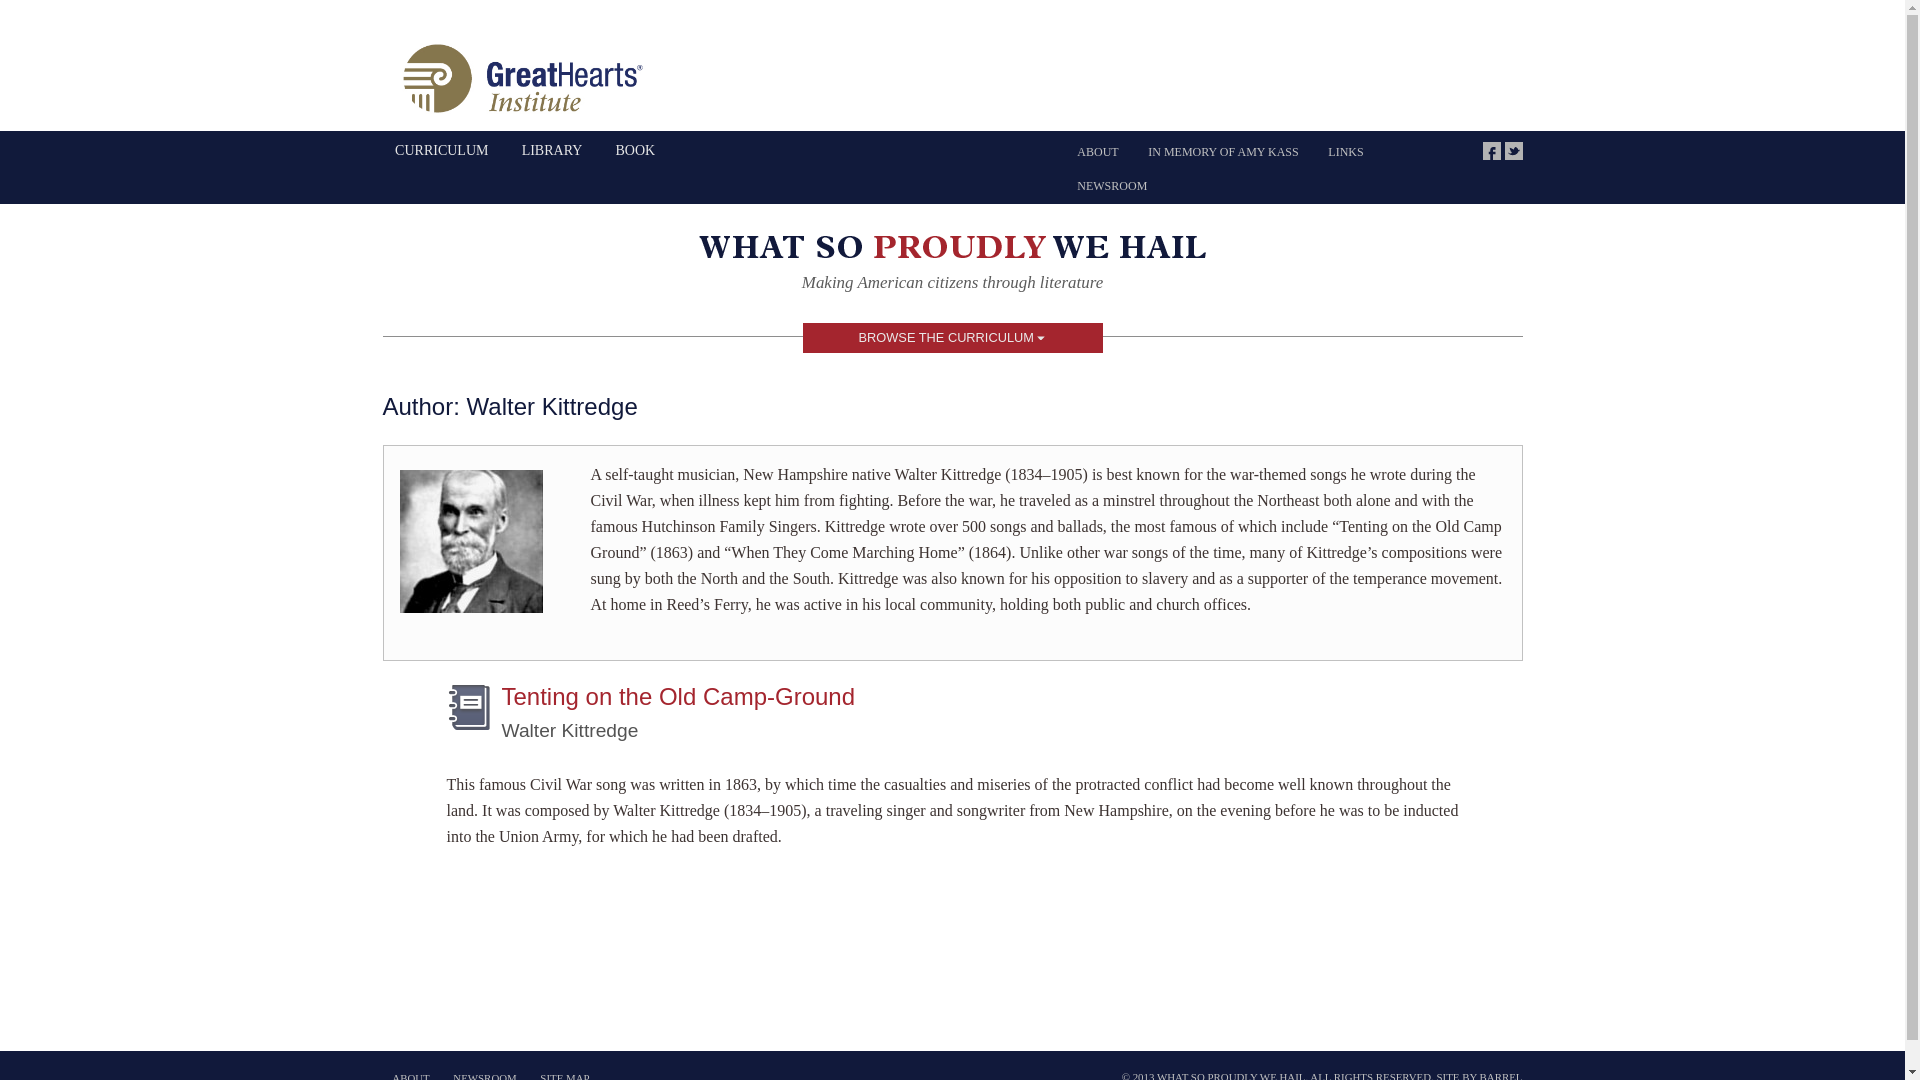 The width and height of the screenshot is (1920, 1080). Describe the element at coordinates (1111, 186) in the screenshot. I see `NEWSROOM` at that location.